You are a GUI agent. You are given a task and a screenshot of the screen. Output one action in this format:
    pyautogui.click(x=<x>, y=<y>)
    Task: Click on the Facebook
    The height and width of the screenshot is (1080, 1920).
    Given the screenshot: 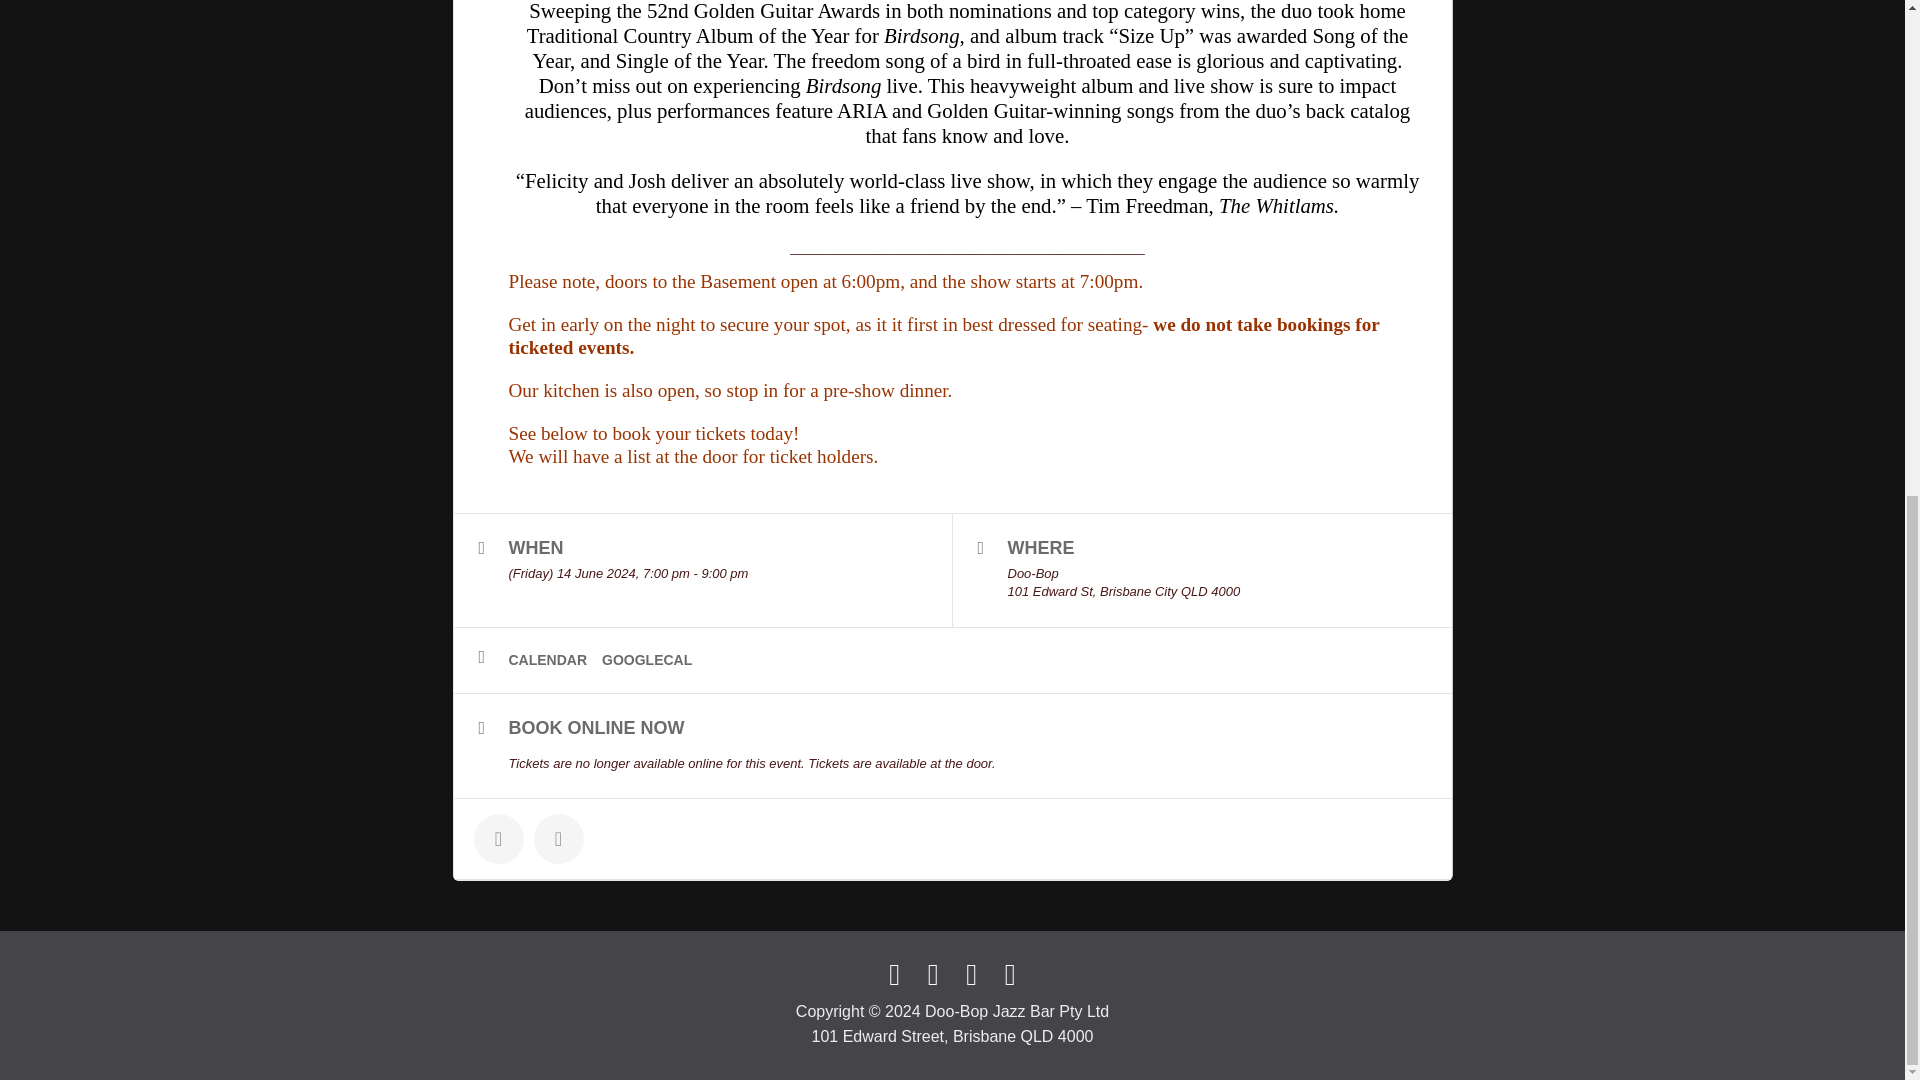 What is the action you would take?
    pyautogui.click(x=894, y=974)
    